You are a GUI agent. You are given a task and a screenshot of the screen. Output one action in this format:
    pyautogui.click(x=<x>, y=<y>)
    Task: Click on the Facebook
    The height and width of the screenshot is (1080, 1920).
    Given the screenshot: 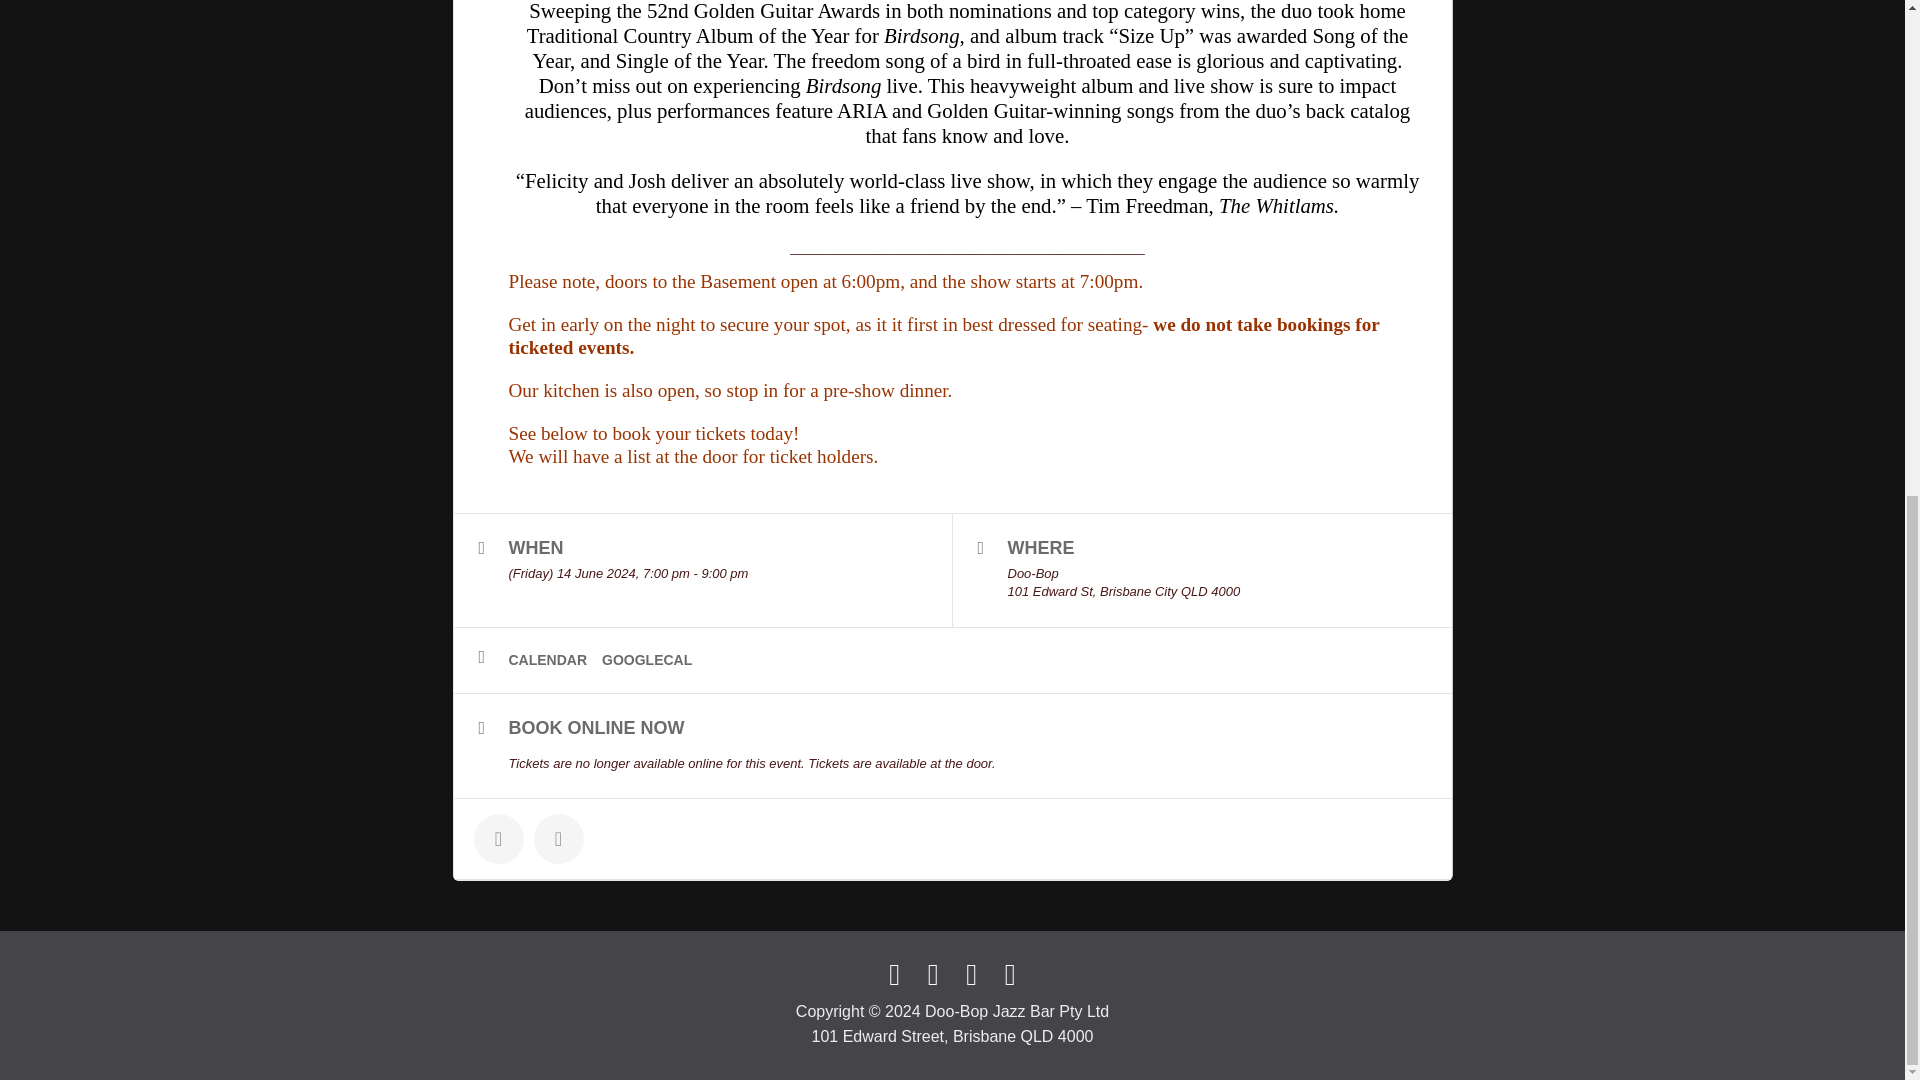 What is the action you would take?
    pyautogui.click(x=894, y=974)
    